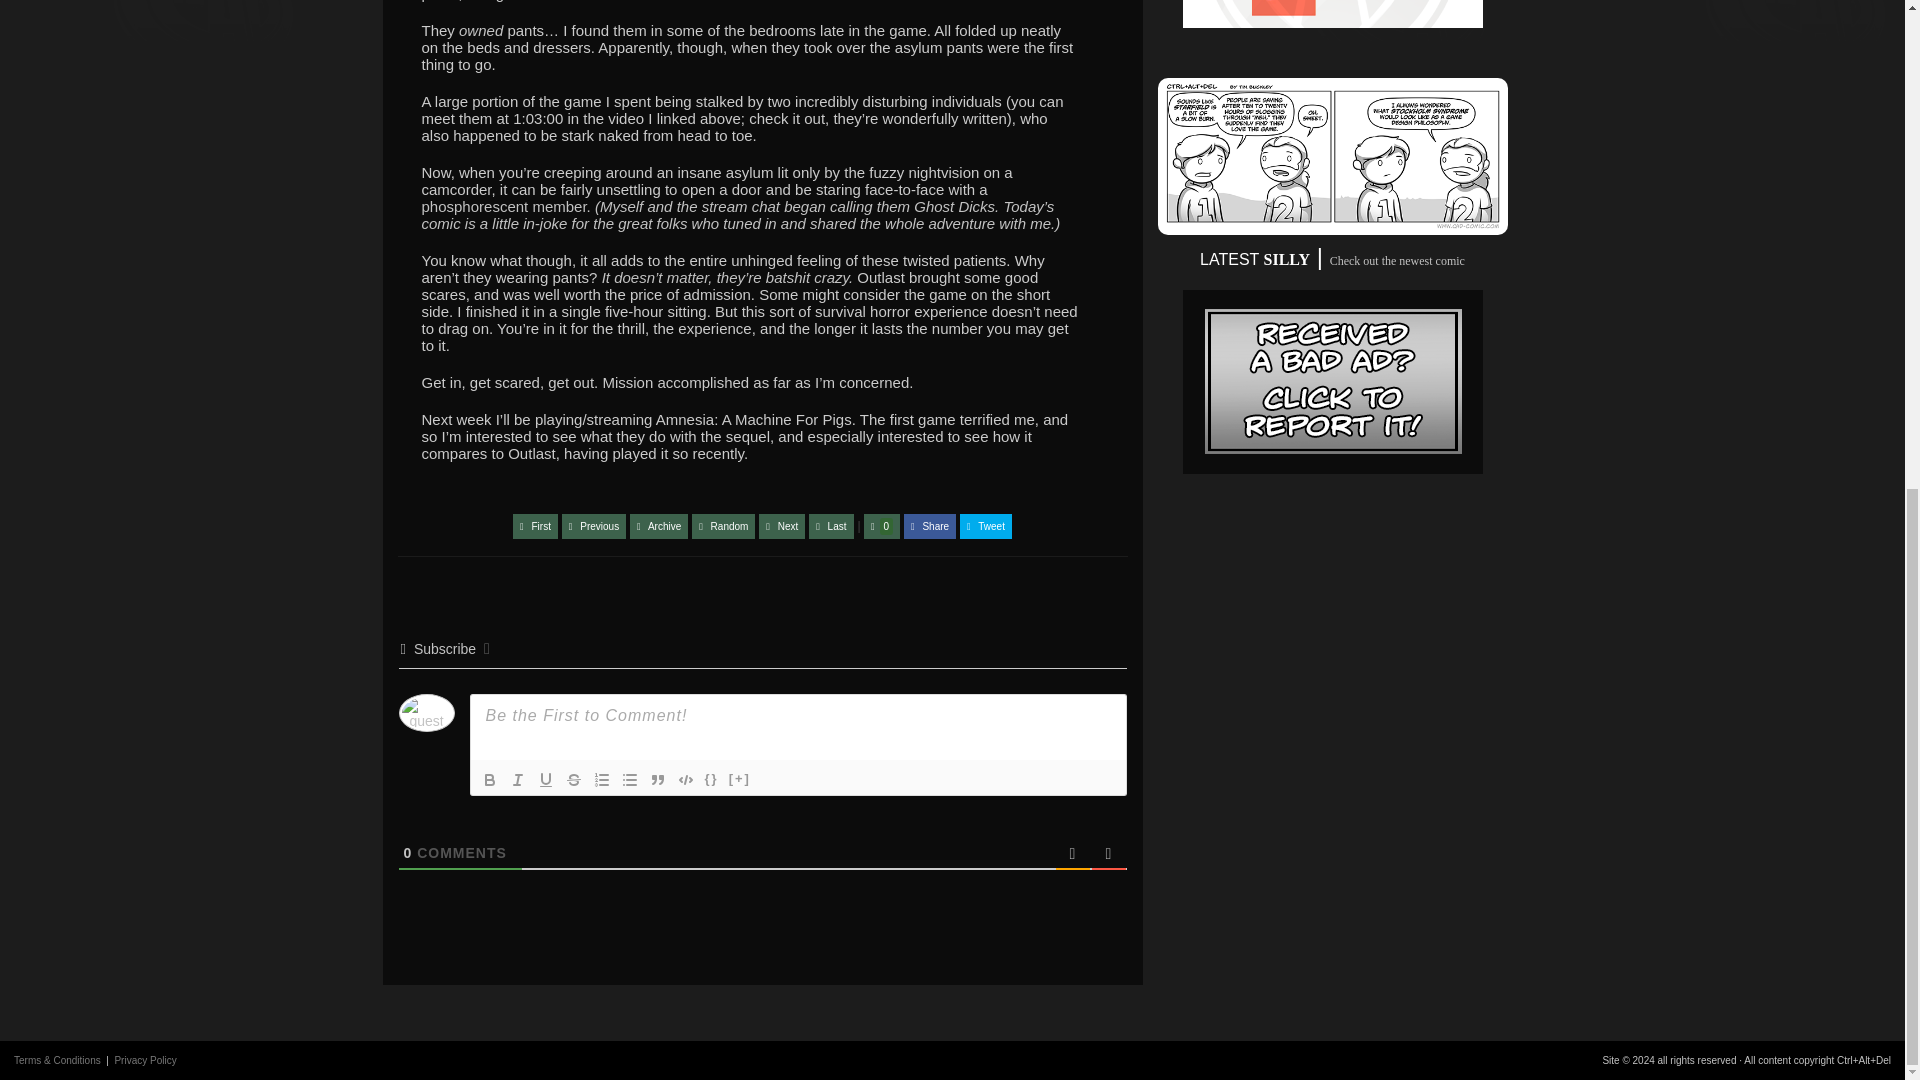  What do you see at coordinates (490, 779) in the screenshot?
I see `Bold` at bounding box center [490, 779].